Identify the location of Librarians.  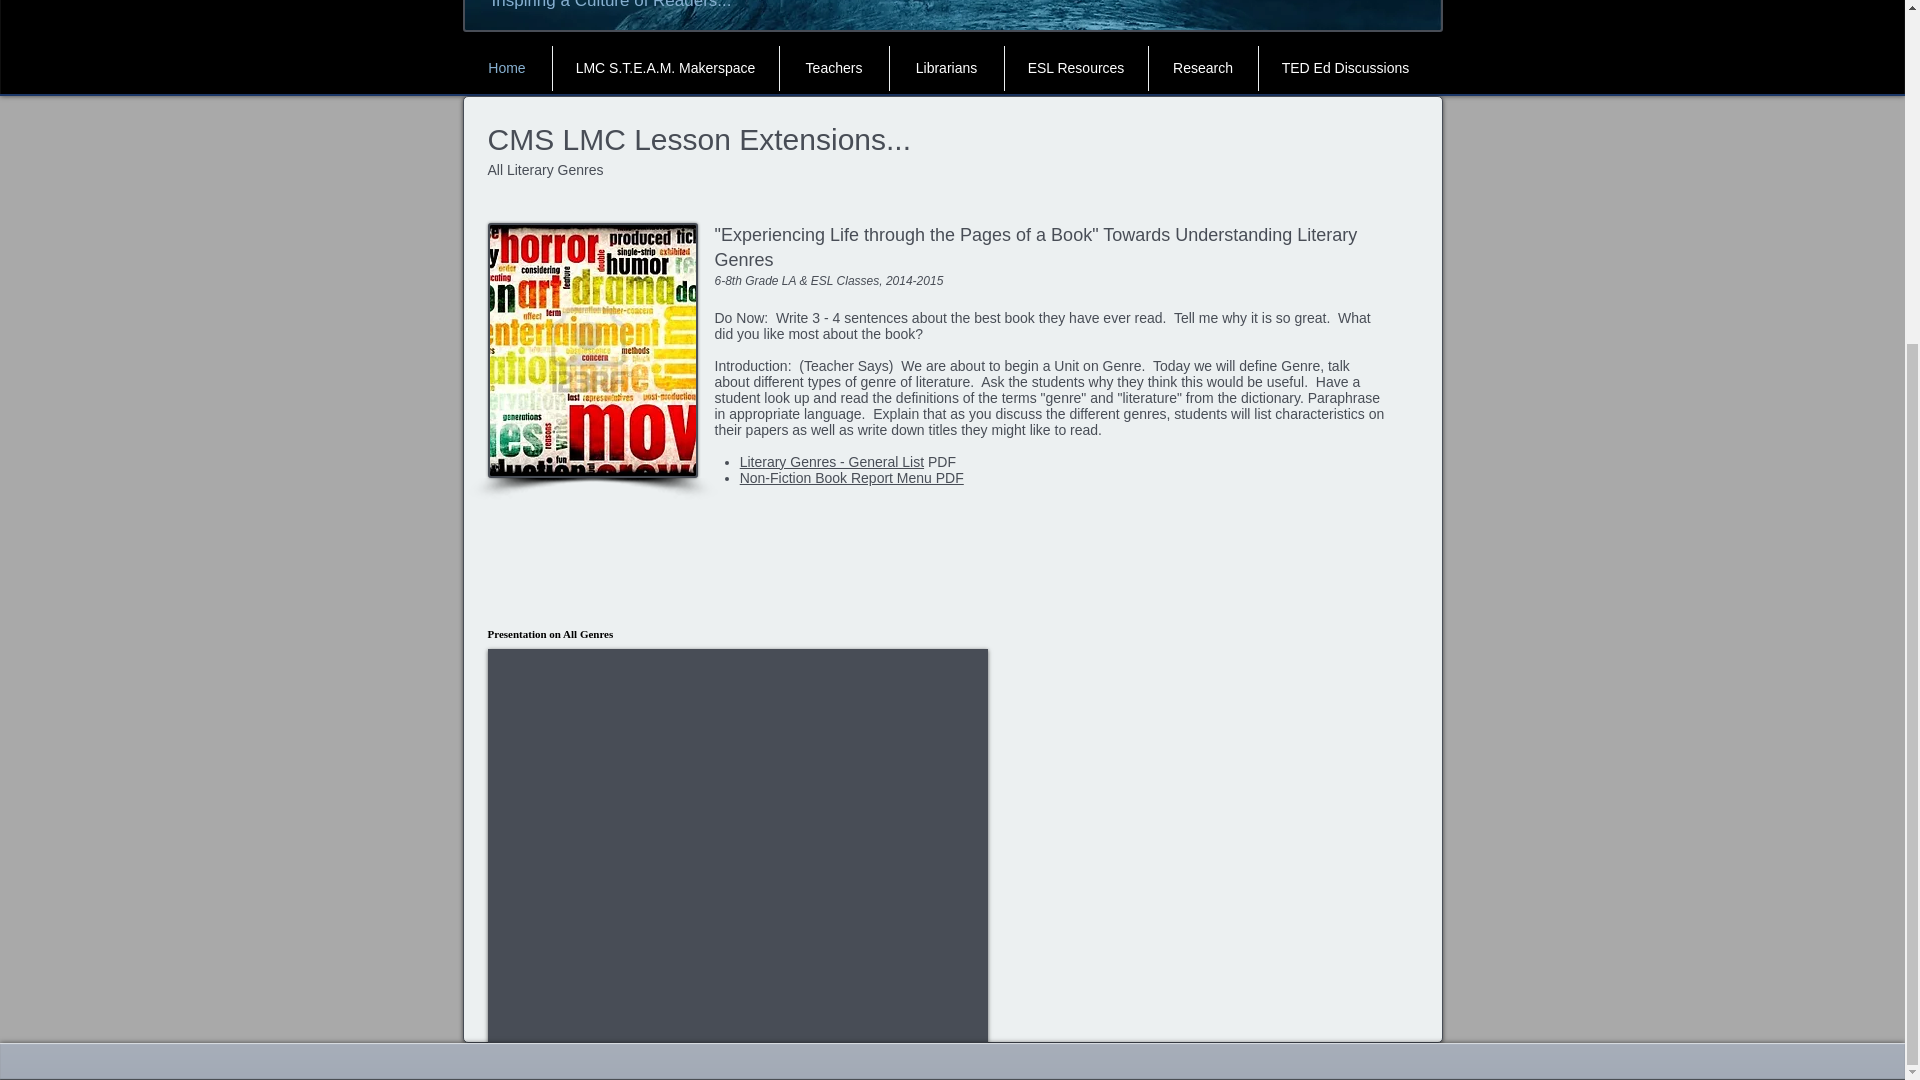
(947, 68).